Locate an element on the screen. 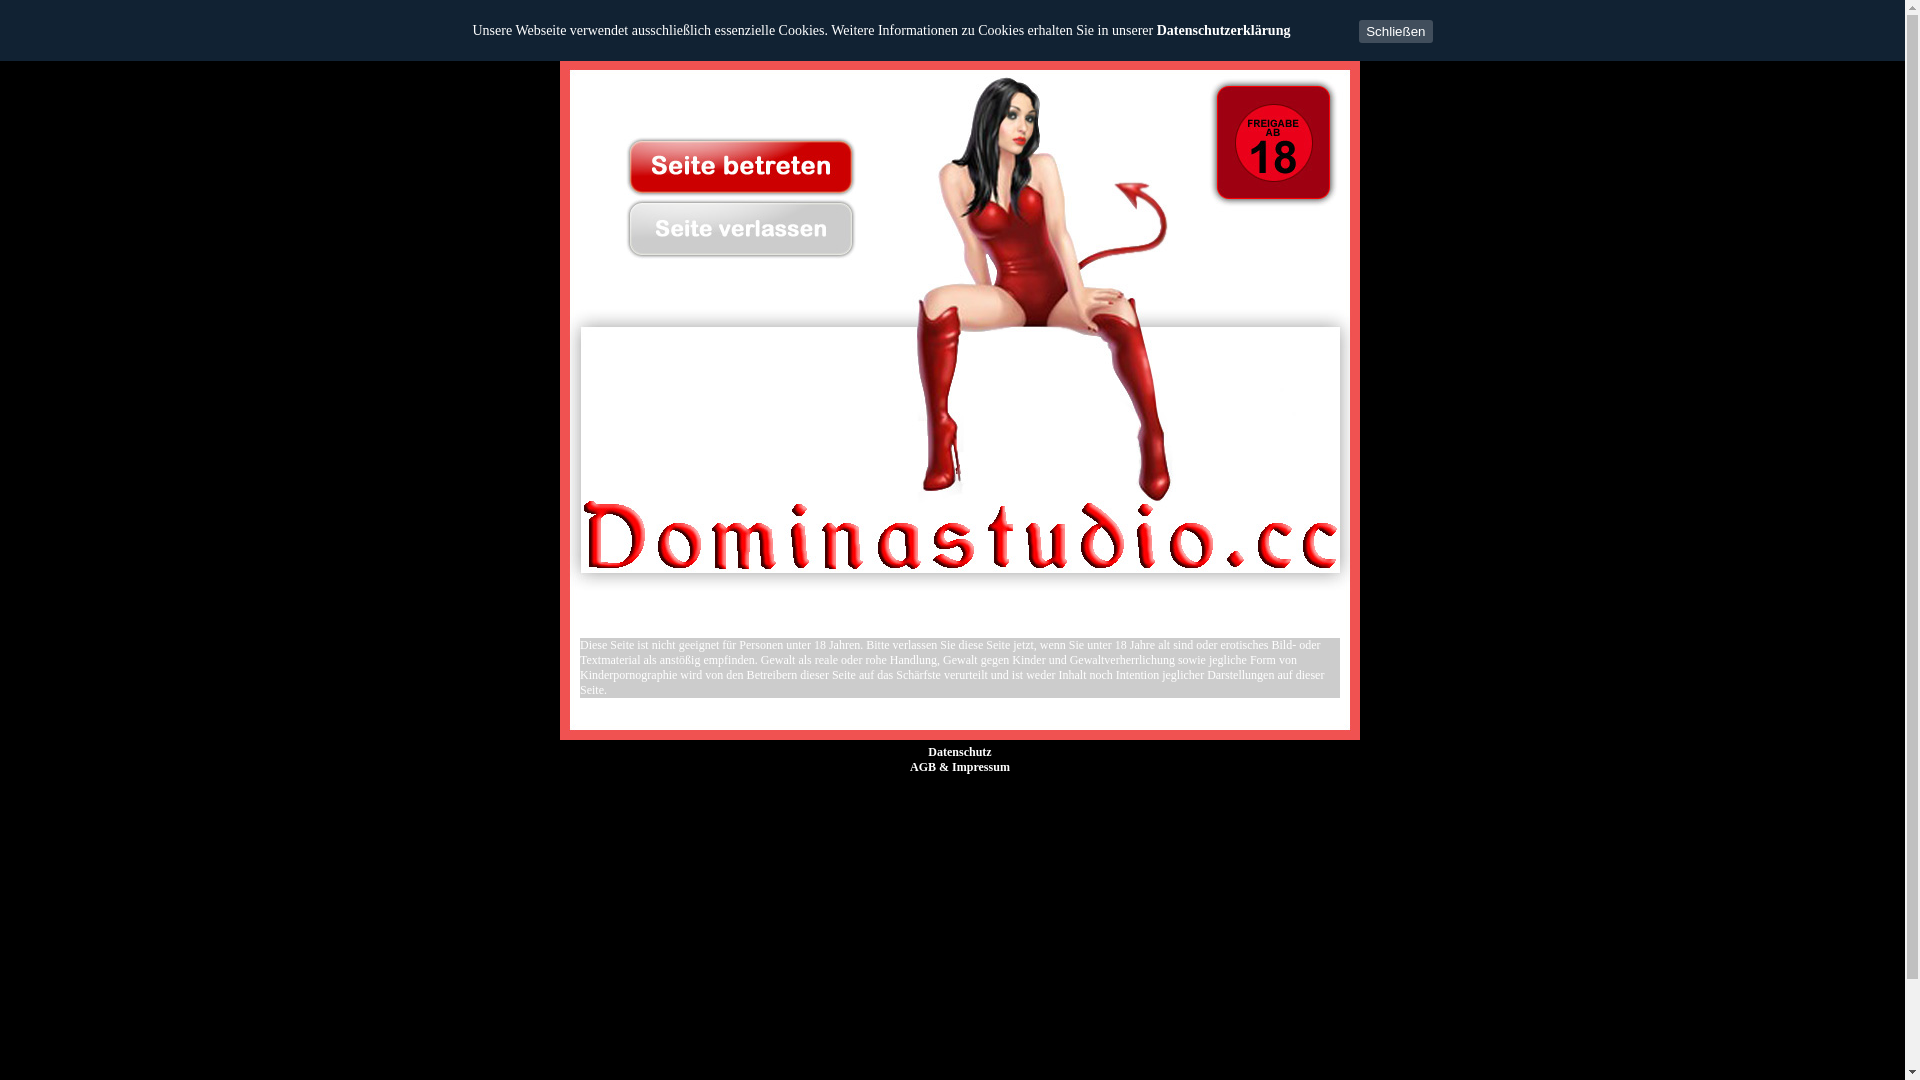 Image resolution: width=1920 pixels, height=1080 pixels. Svetlana is located at coordinates (1160, 1005).